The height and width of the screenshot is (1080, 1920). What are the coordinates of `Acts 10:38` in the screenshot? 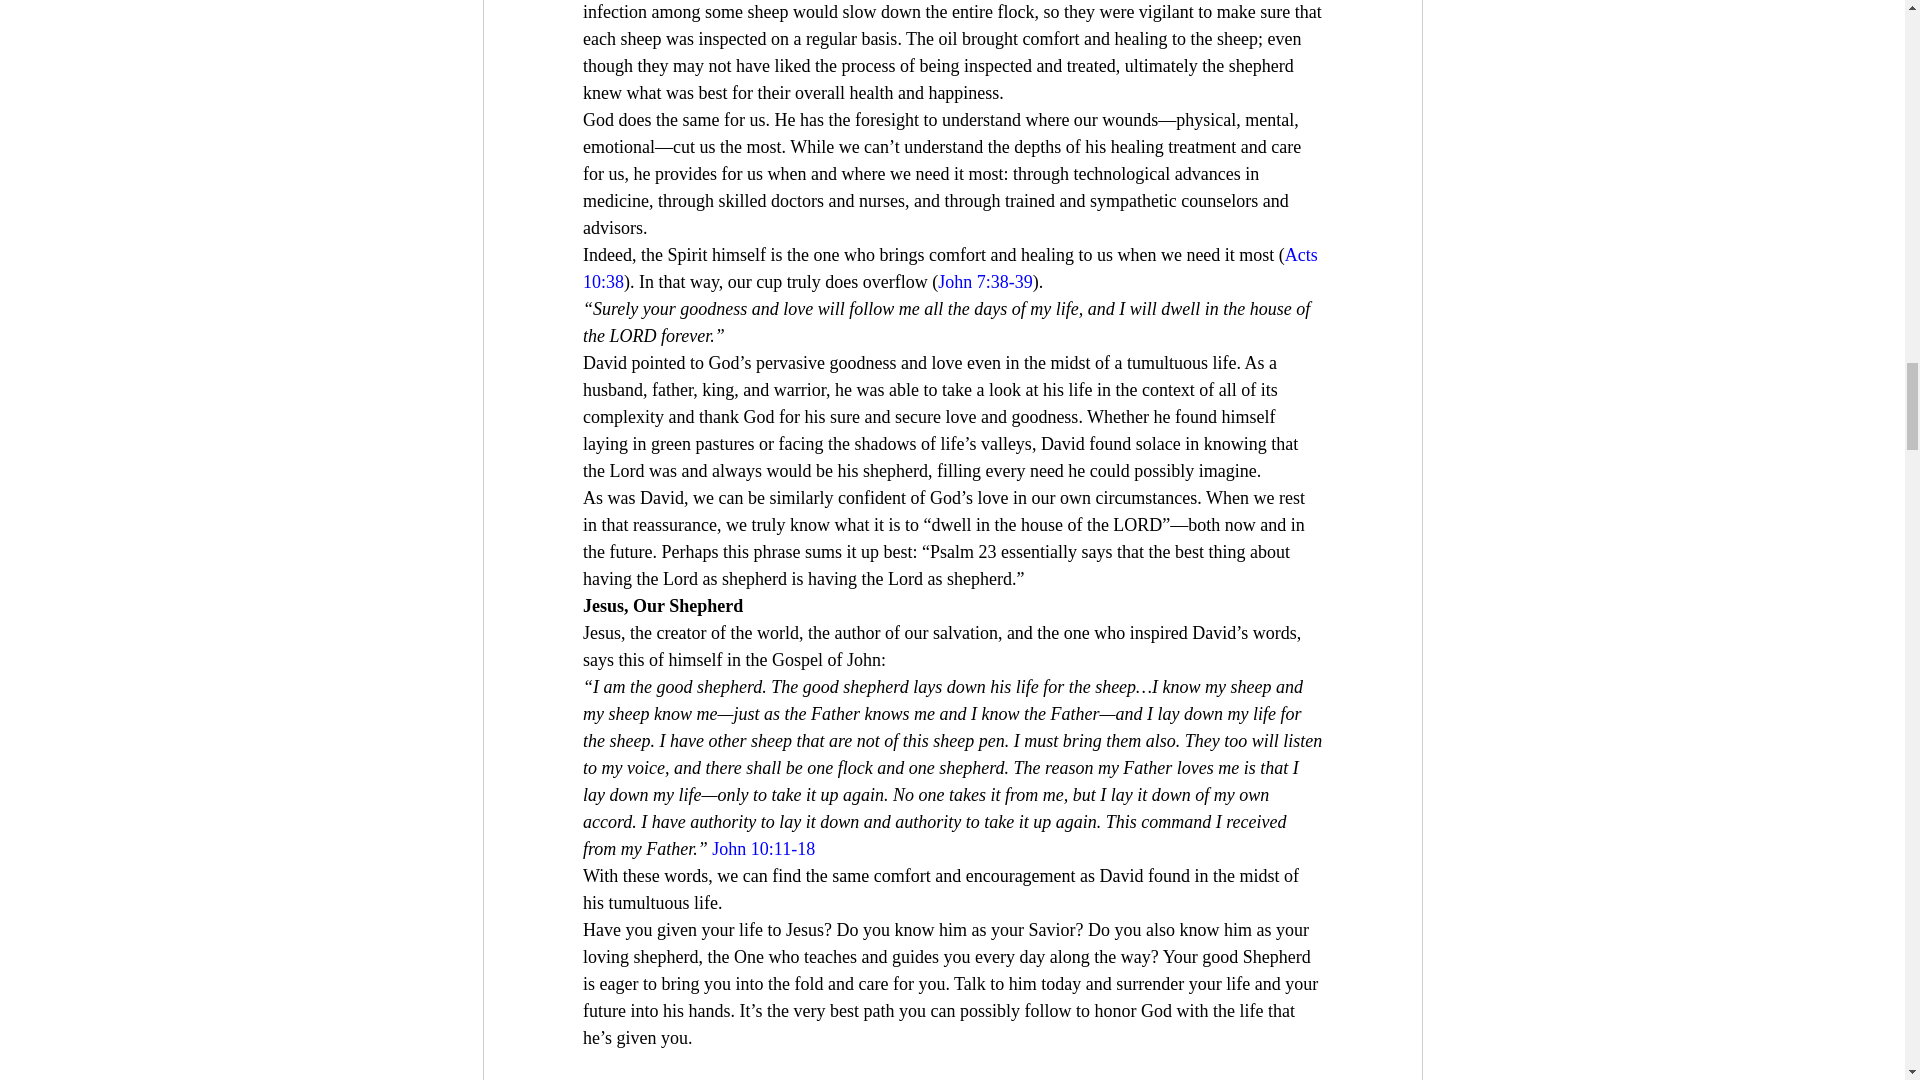 It's located at (950, 268).